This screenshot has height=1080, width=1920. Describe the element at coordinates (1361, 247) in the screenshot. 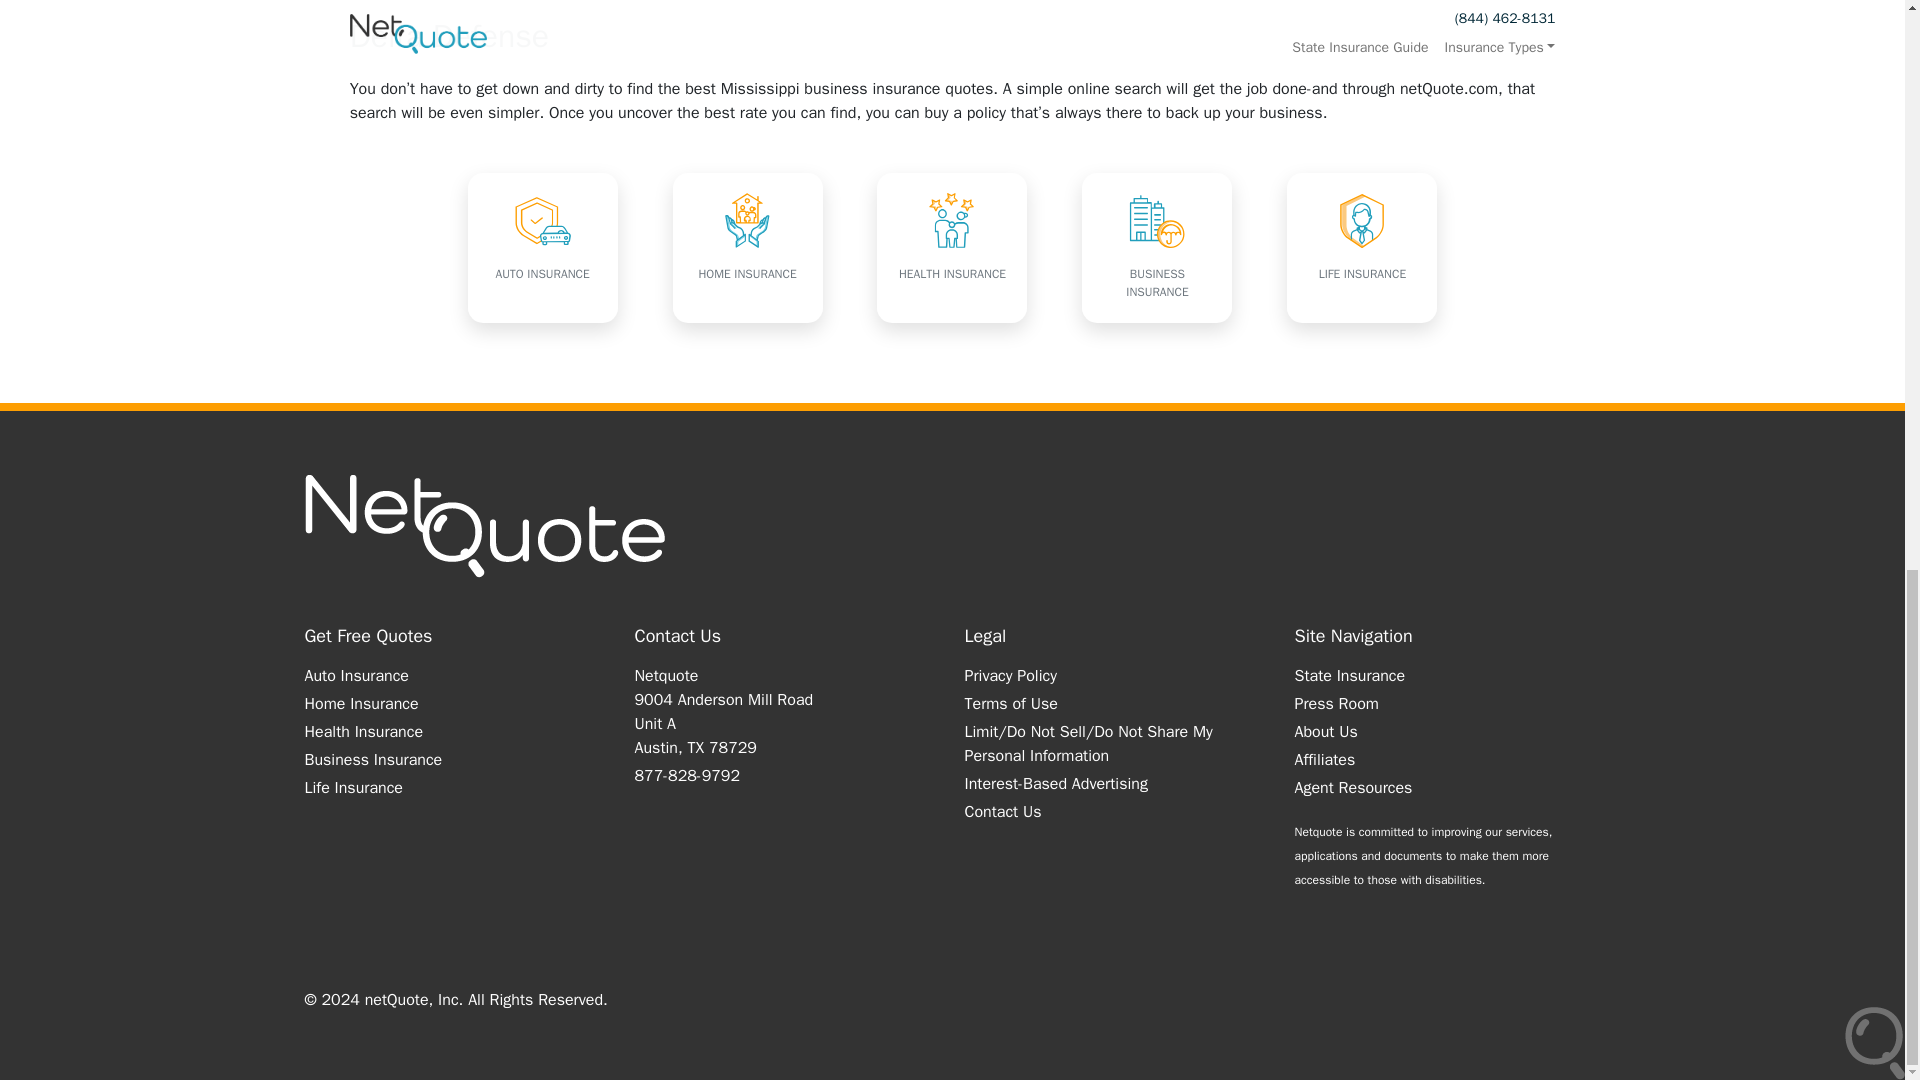

I see `LIFE INSURANCE` at that location.